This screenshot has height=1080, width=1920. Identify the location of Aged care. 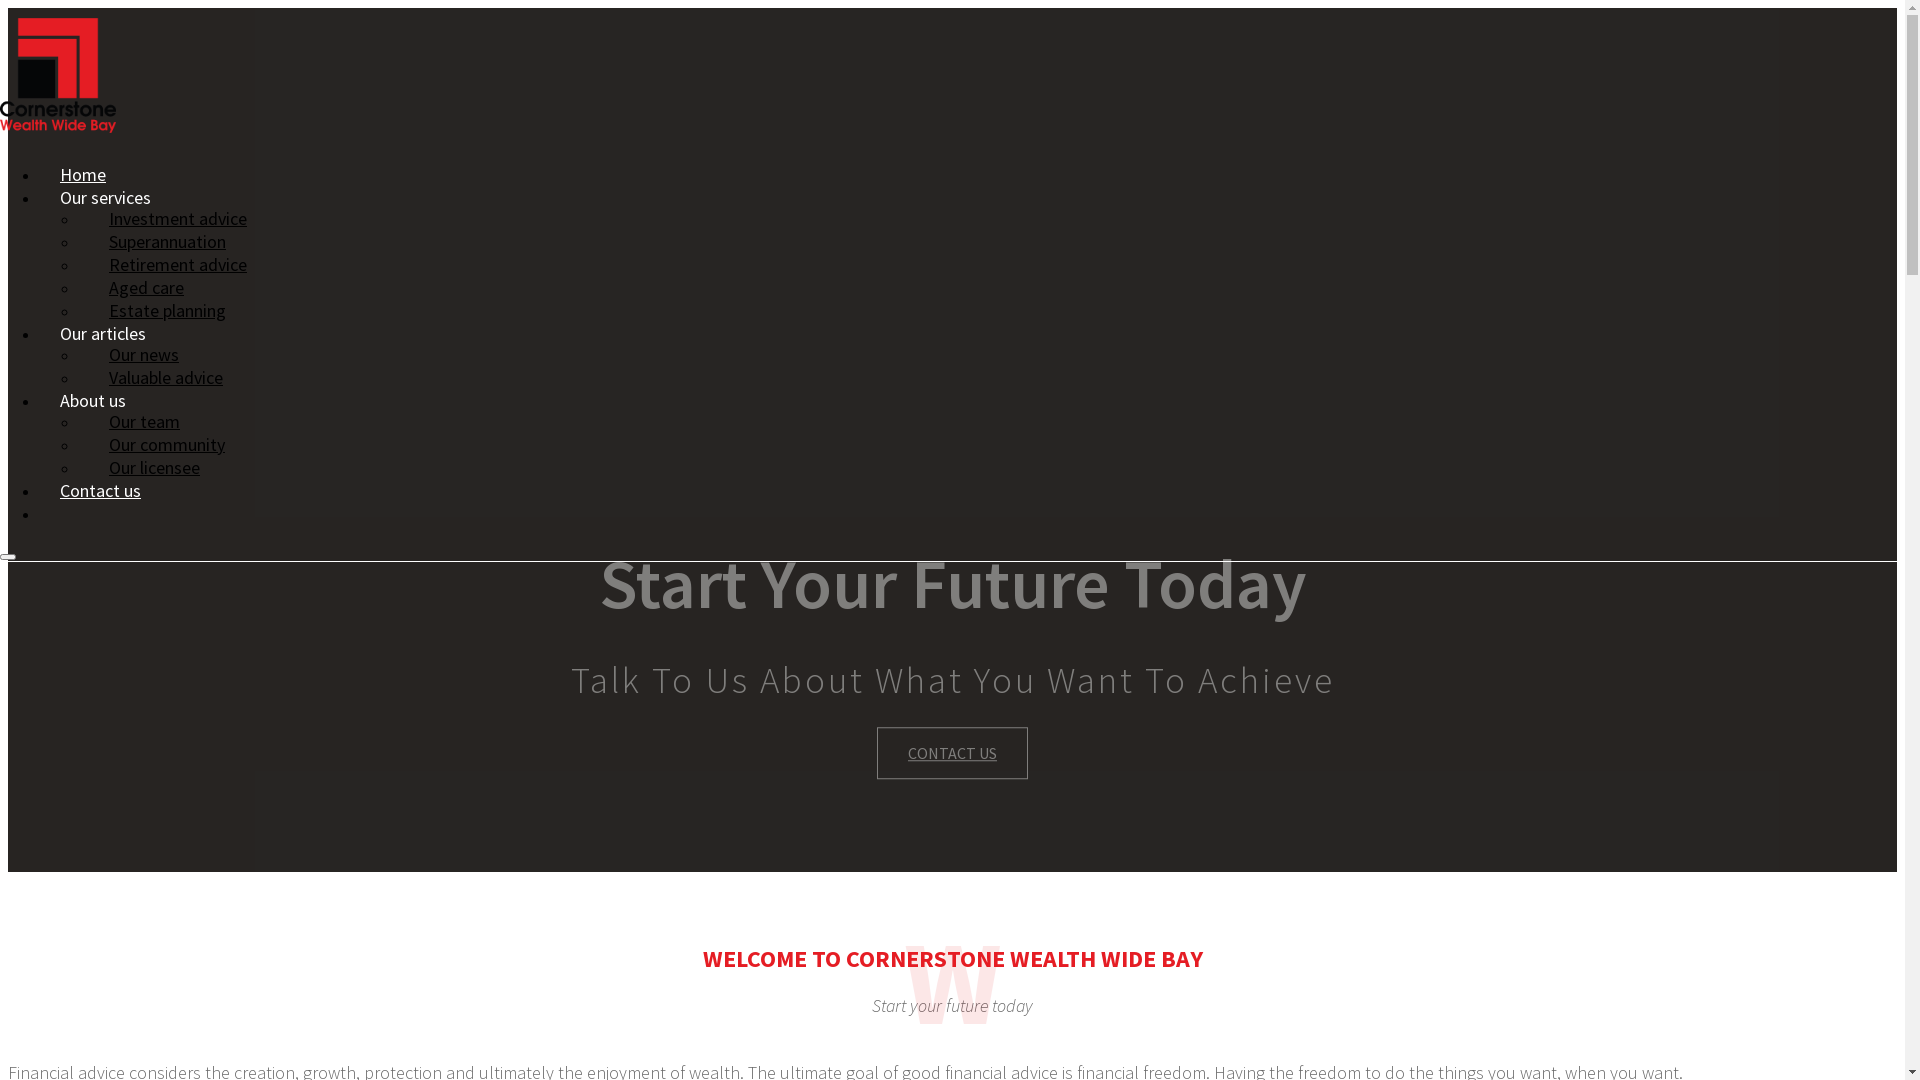
(146, 288).